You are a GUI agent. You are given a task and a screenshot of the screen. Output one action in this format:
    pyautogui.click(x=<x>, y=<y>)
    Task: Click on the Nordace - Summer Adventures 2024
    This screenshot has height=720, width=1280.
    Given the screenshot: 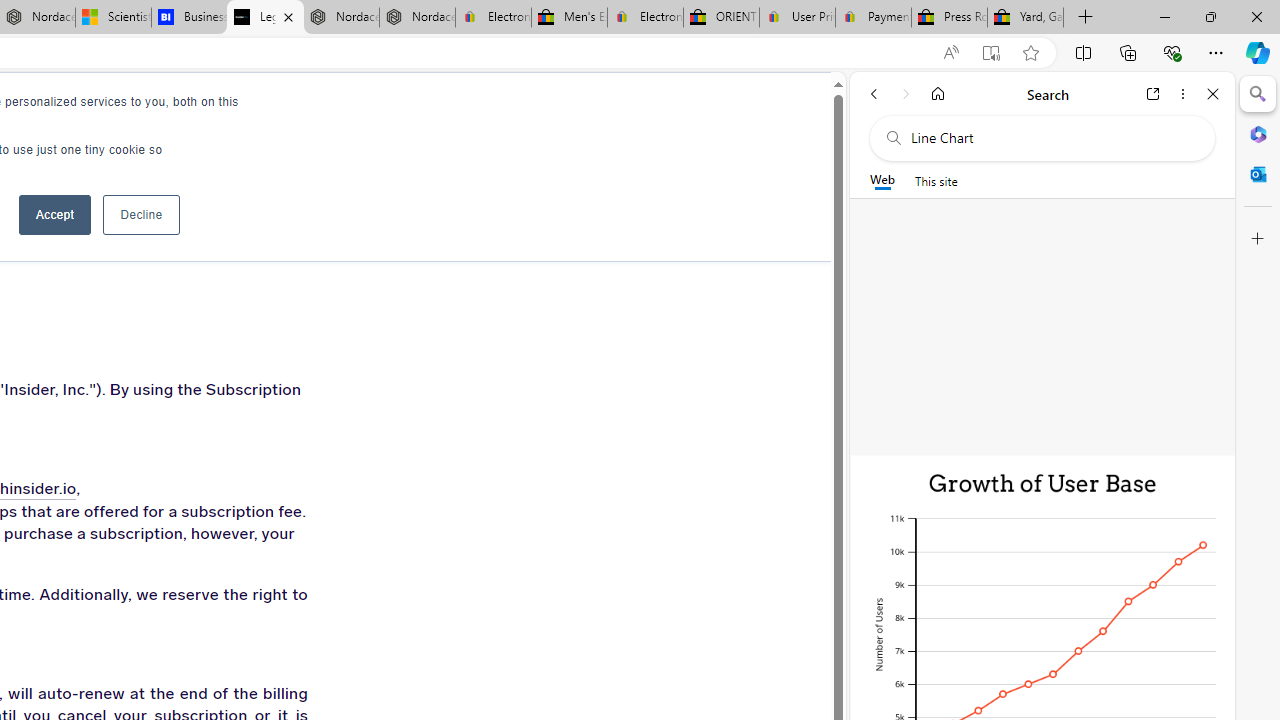 What is the action you would take?
    pyautogui.click(x=340, y=18)
    